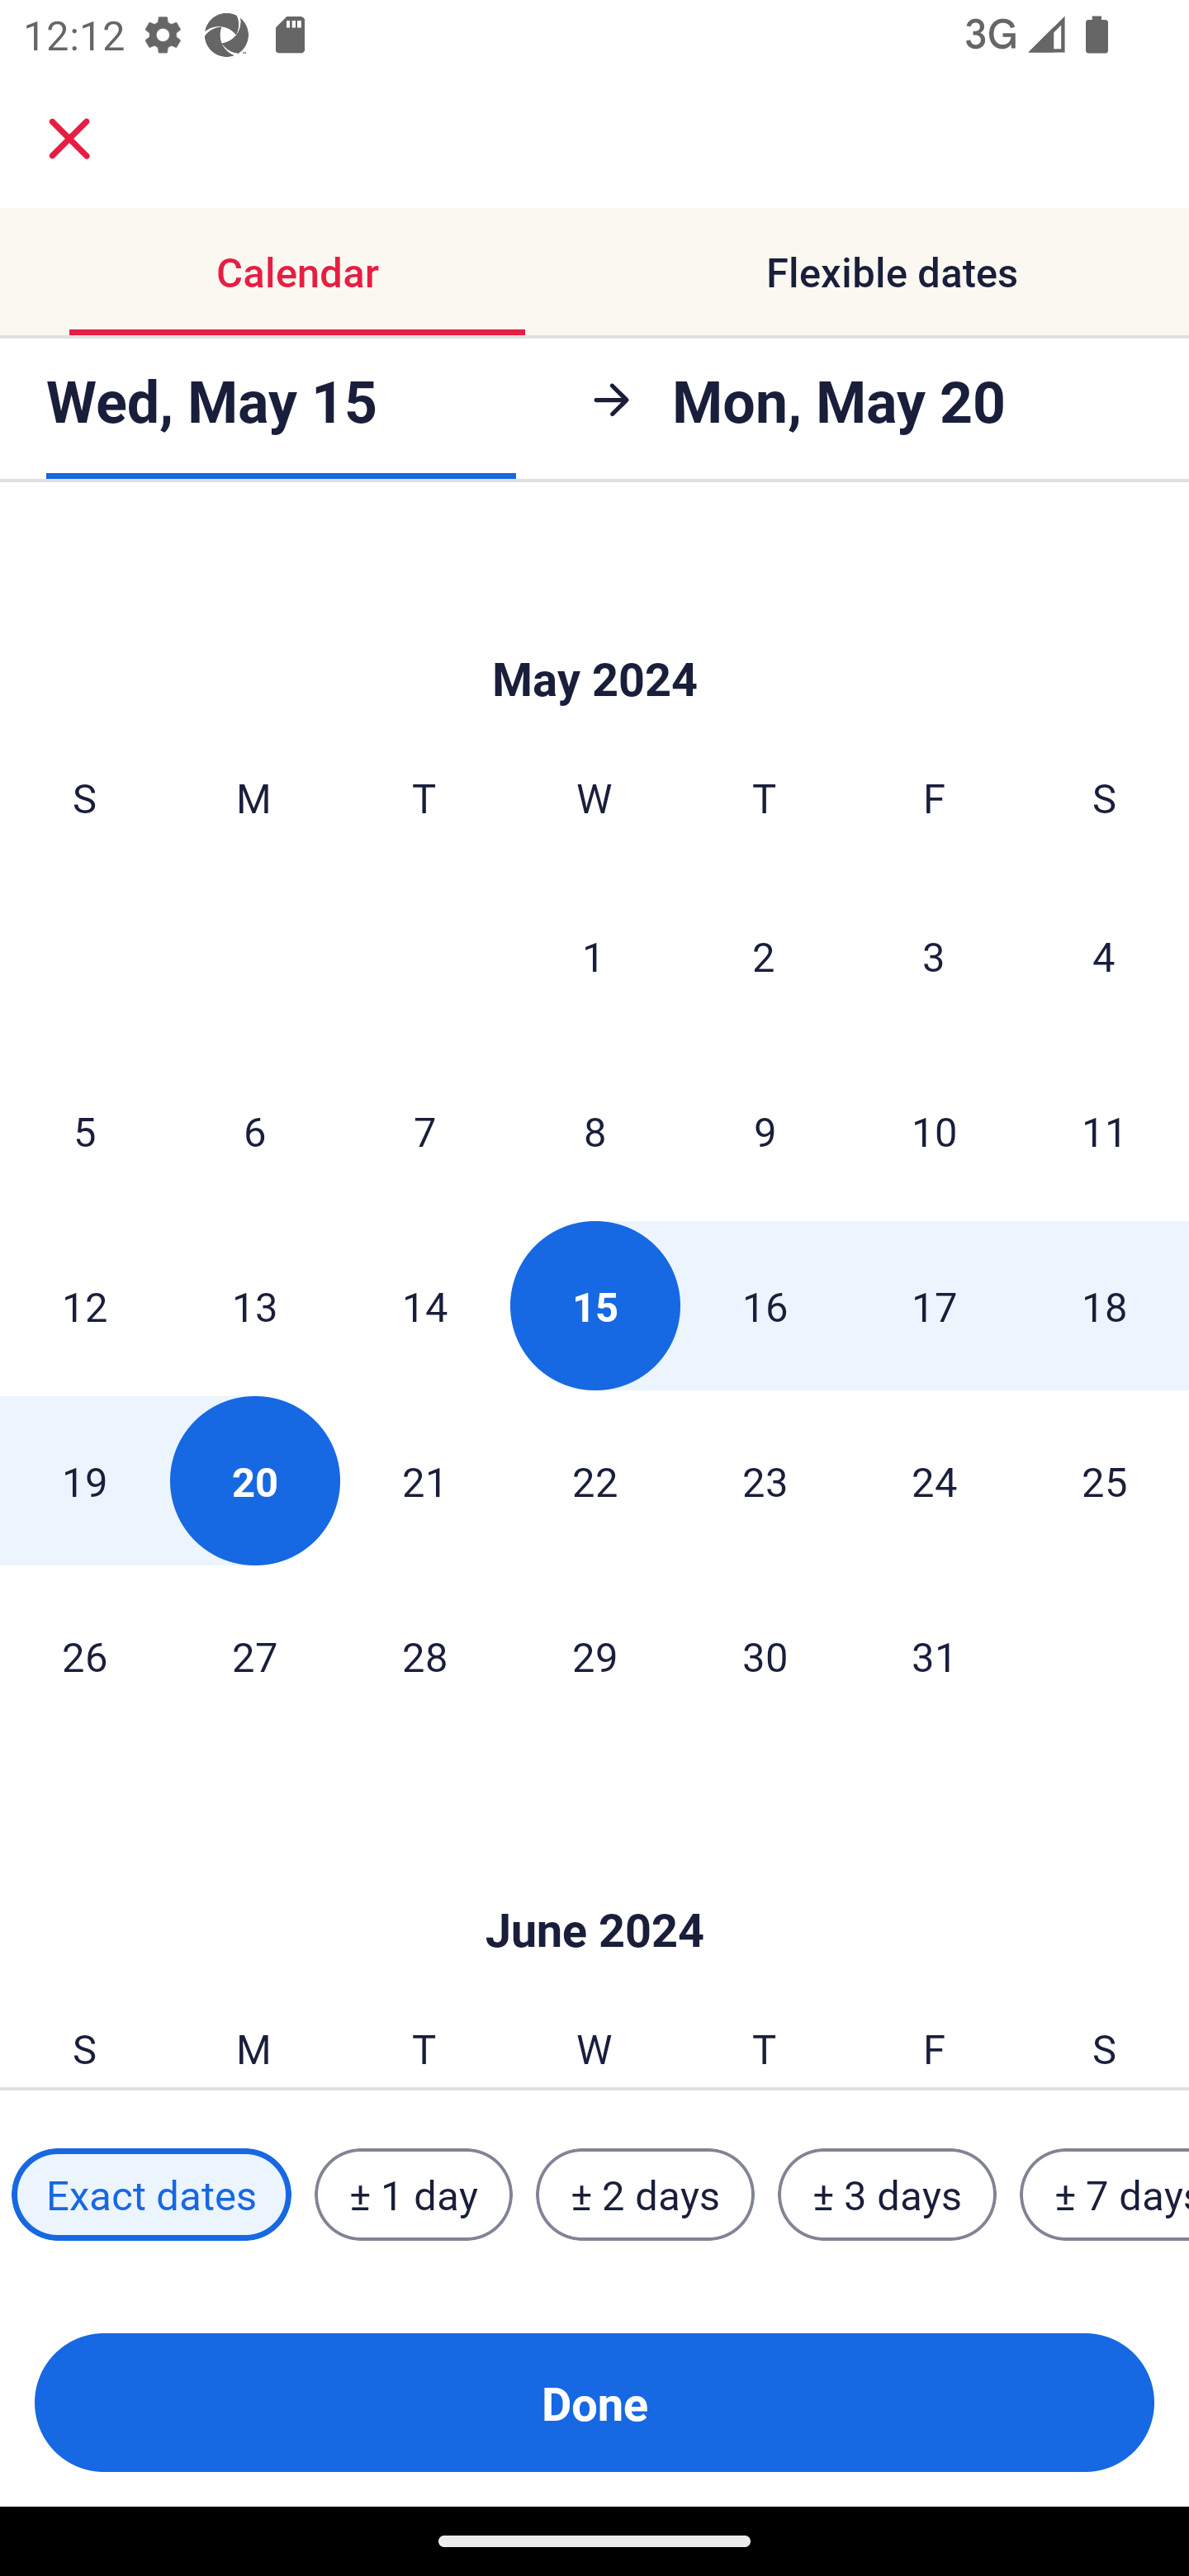 The image size is (1189, 2576). Describe the element at coordinates (1105, 2195) in the screenshot. I see `± 7 days` at that location.